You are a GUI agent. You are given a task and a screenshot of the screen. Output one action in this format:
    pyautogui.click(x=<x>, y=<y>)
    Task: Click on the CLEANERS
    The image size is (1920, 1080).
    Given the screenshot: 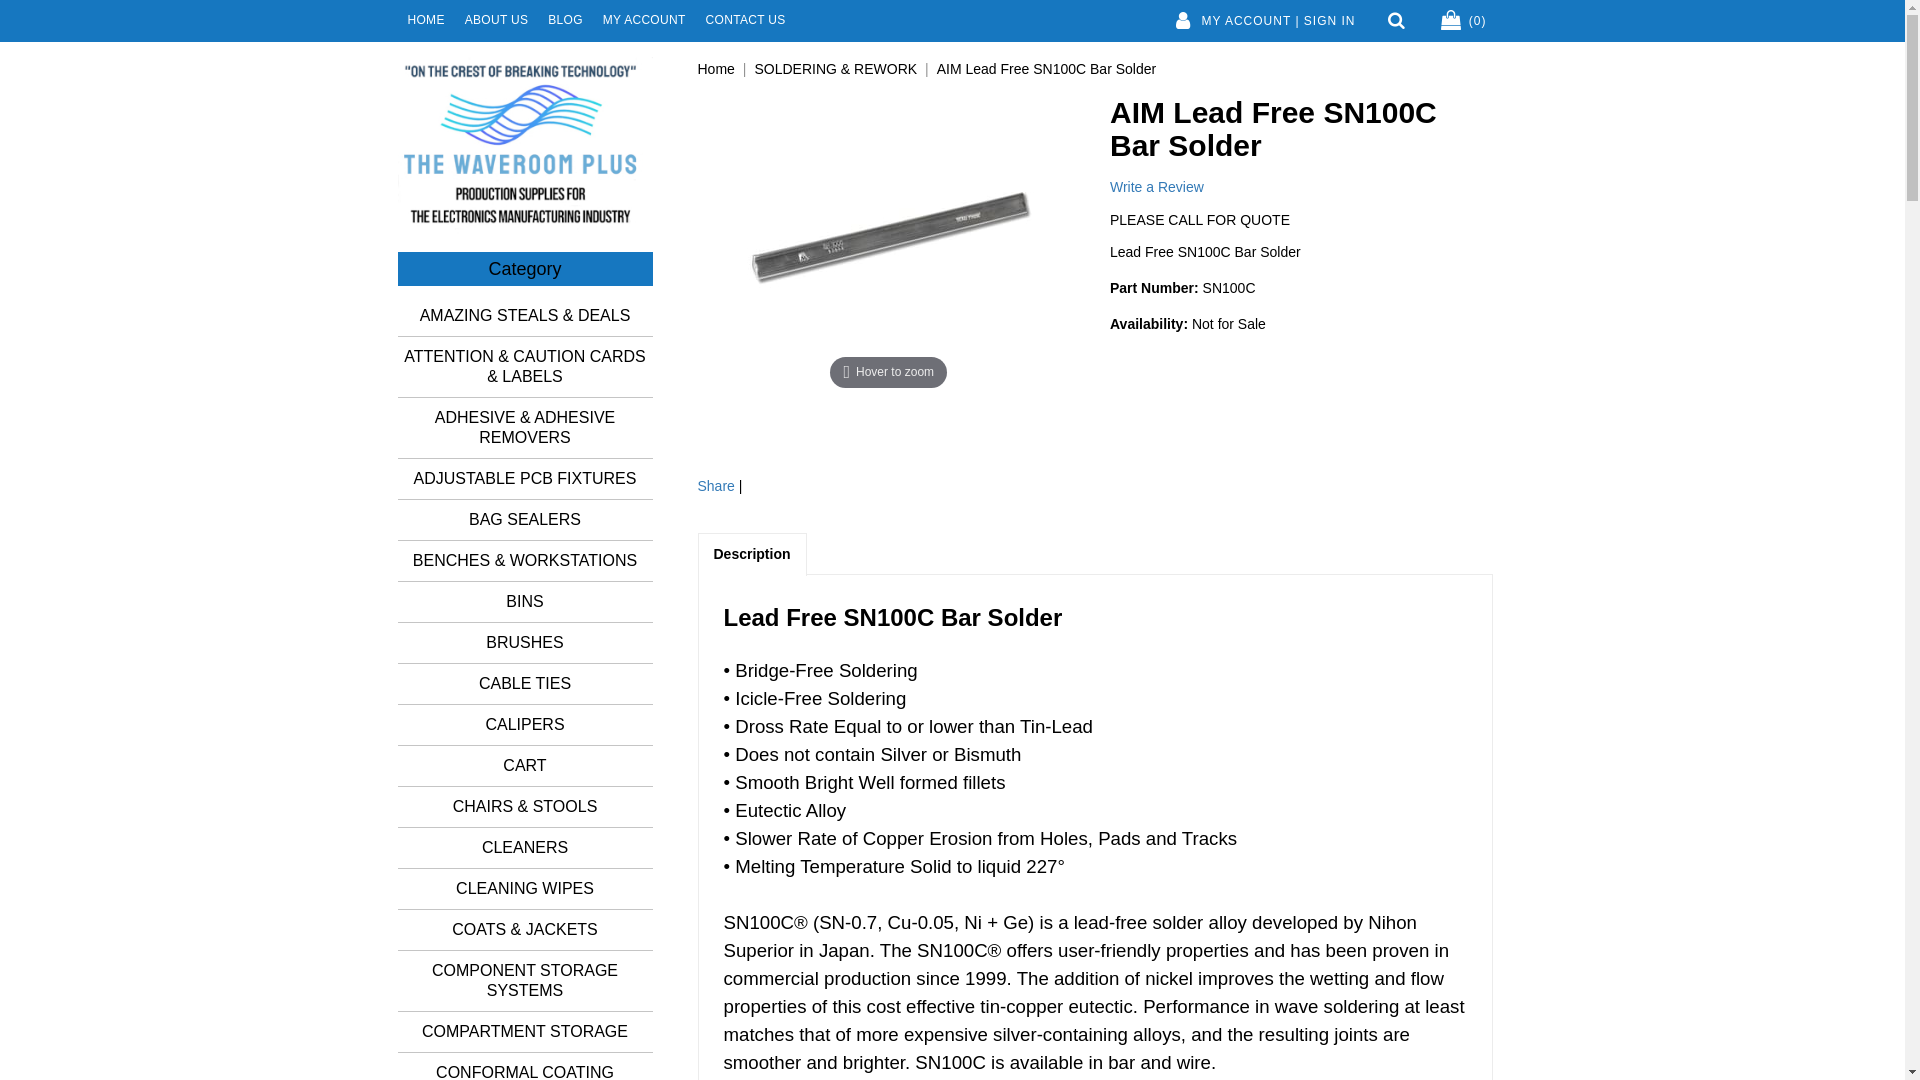 What is the action you would take?
    pyautogui.click(x=526, y=848)
    